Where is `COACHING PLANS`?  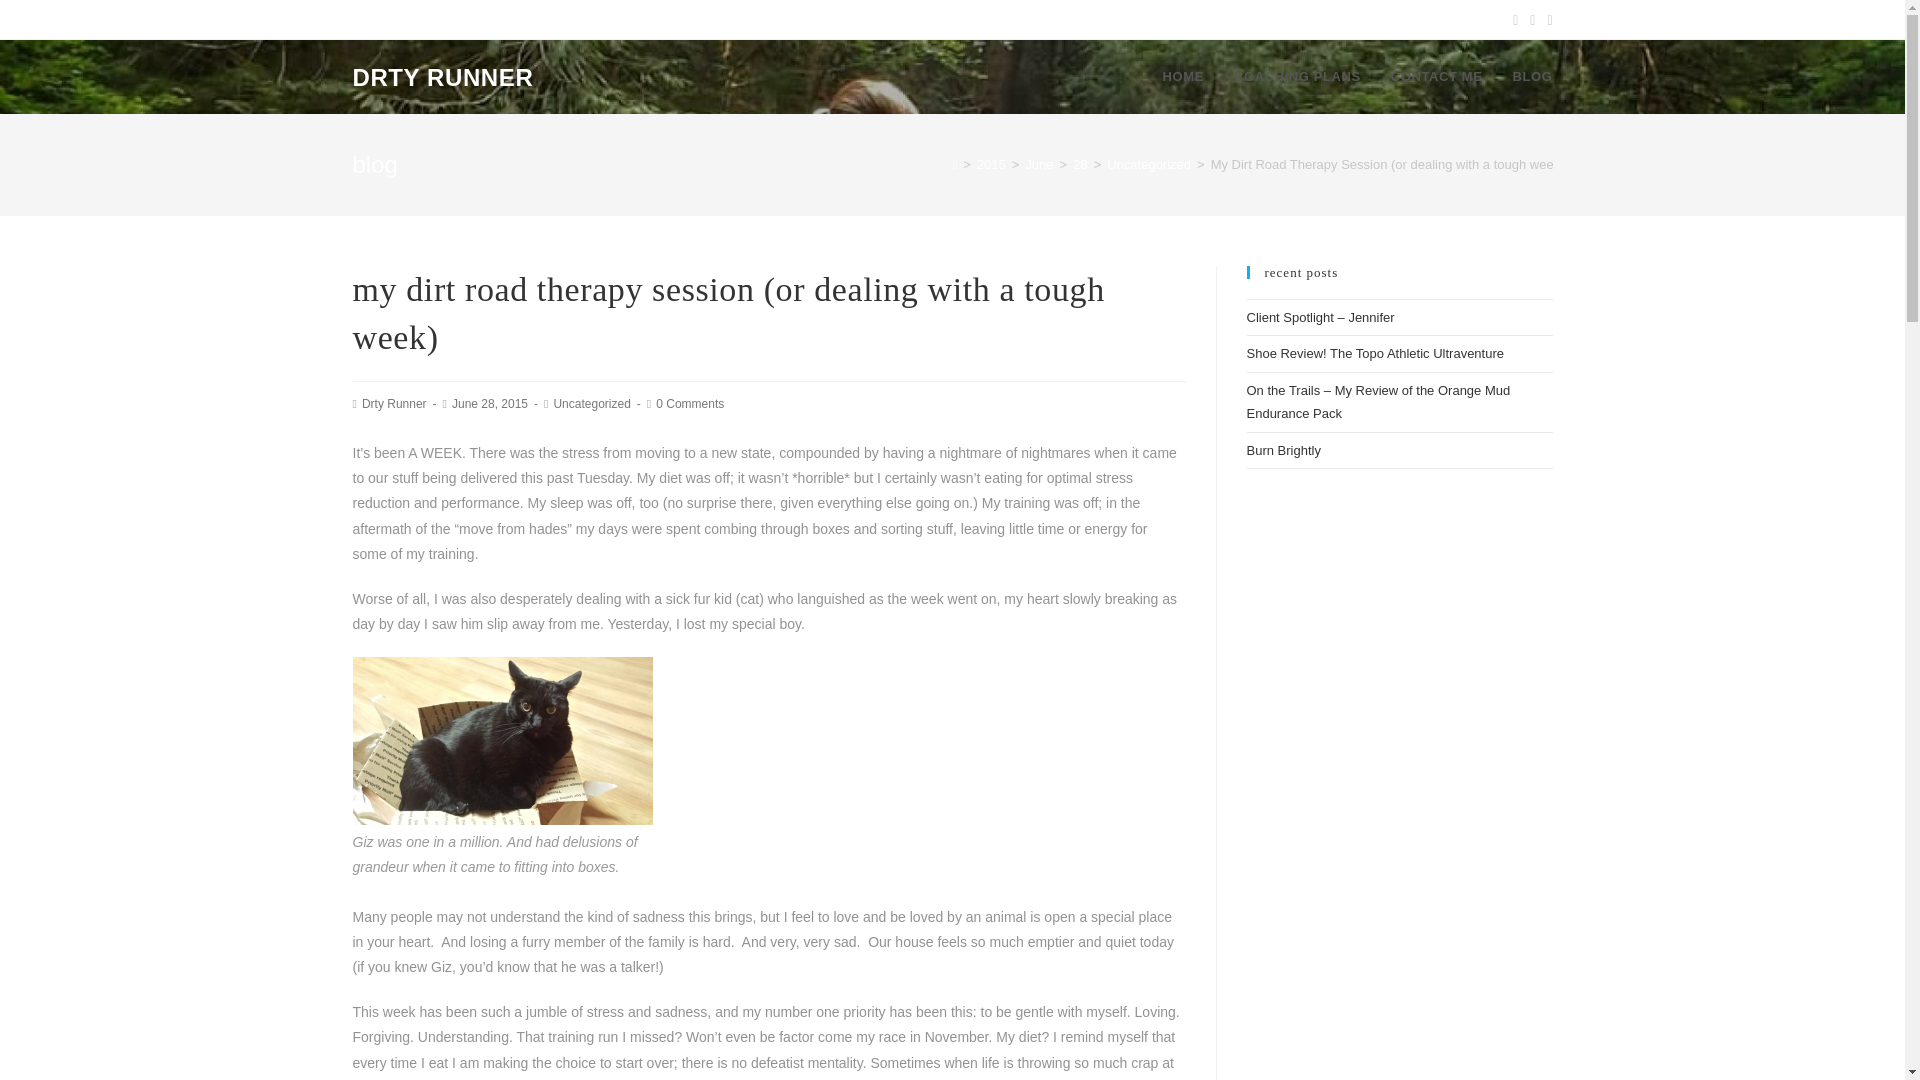
COACHING PLANS is located at coordinates (1298, 76).